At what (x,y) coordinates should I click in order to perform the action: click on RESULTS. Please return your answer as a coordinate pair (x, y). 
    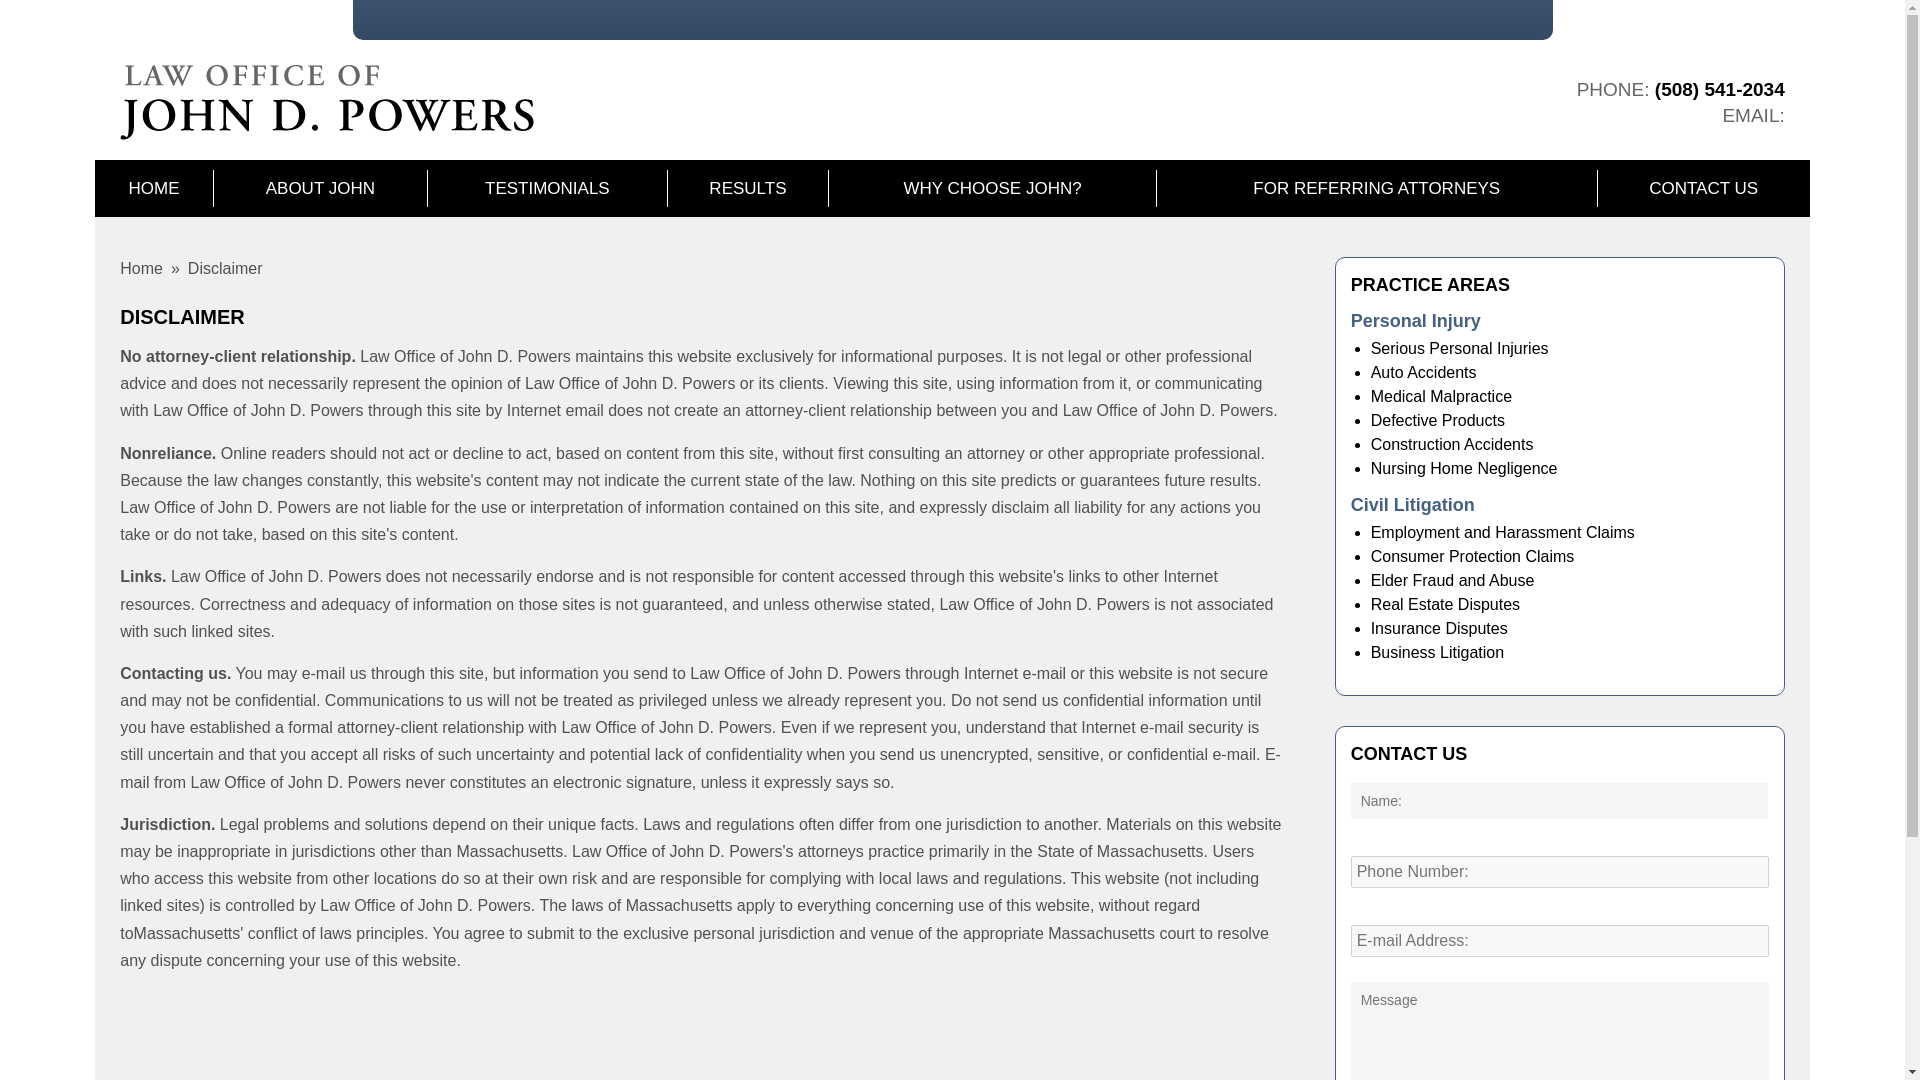
    Looking at the image, I should click on (748, 188).